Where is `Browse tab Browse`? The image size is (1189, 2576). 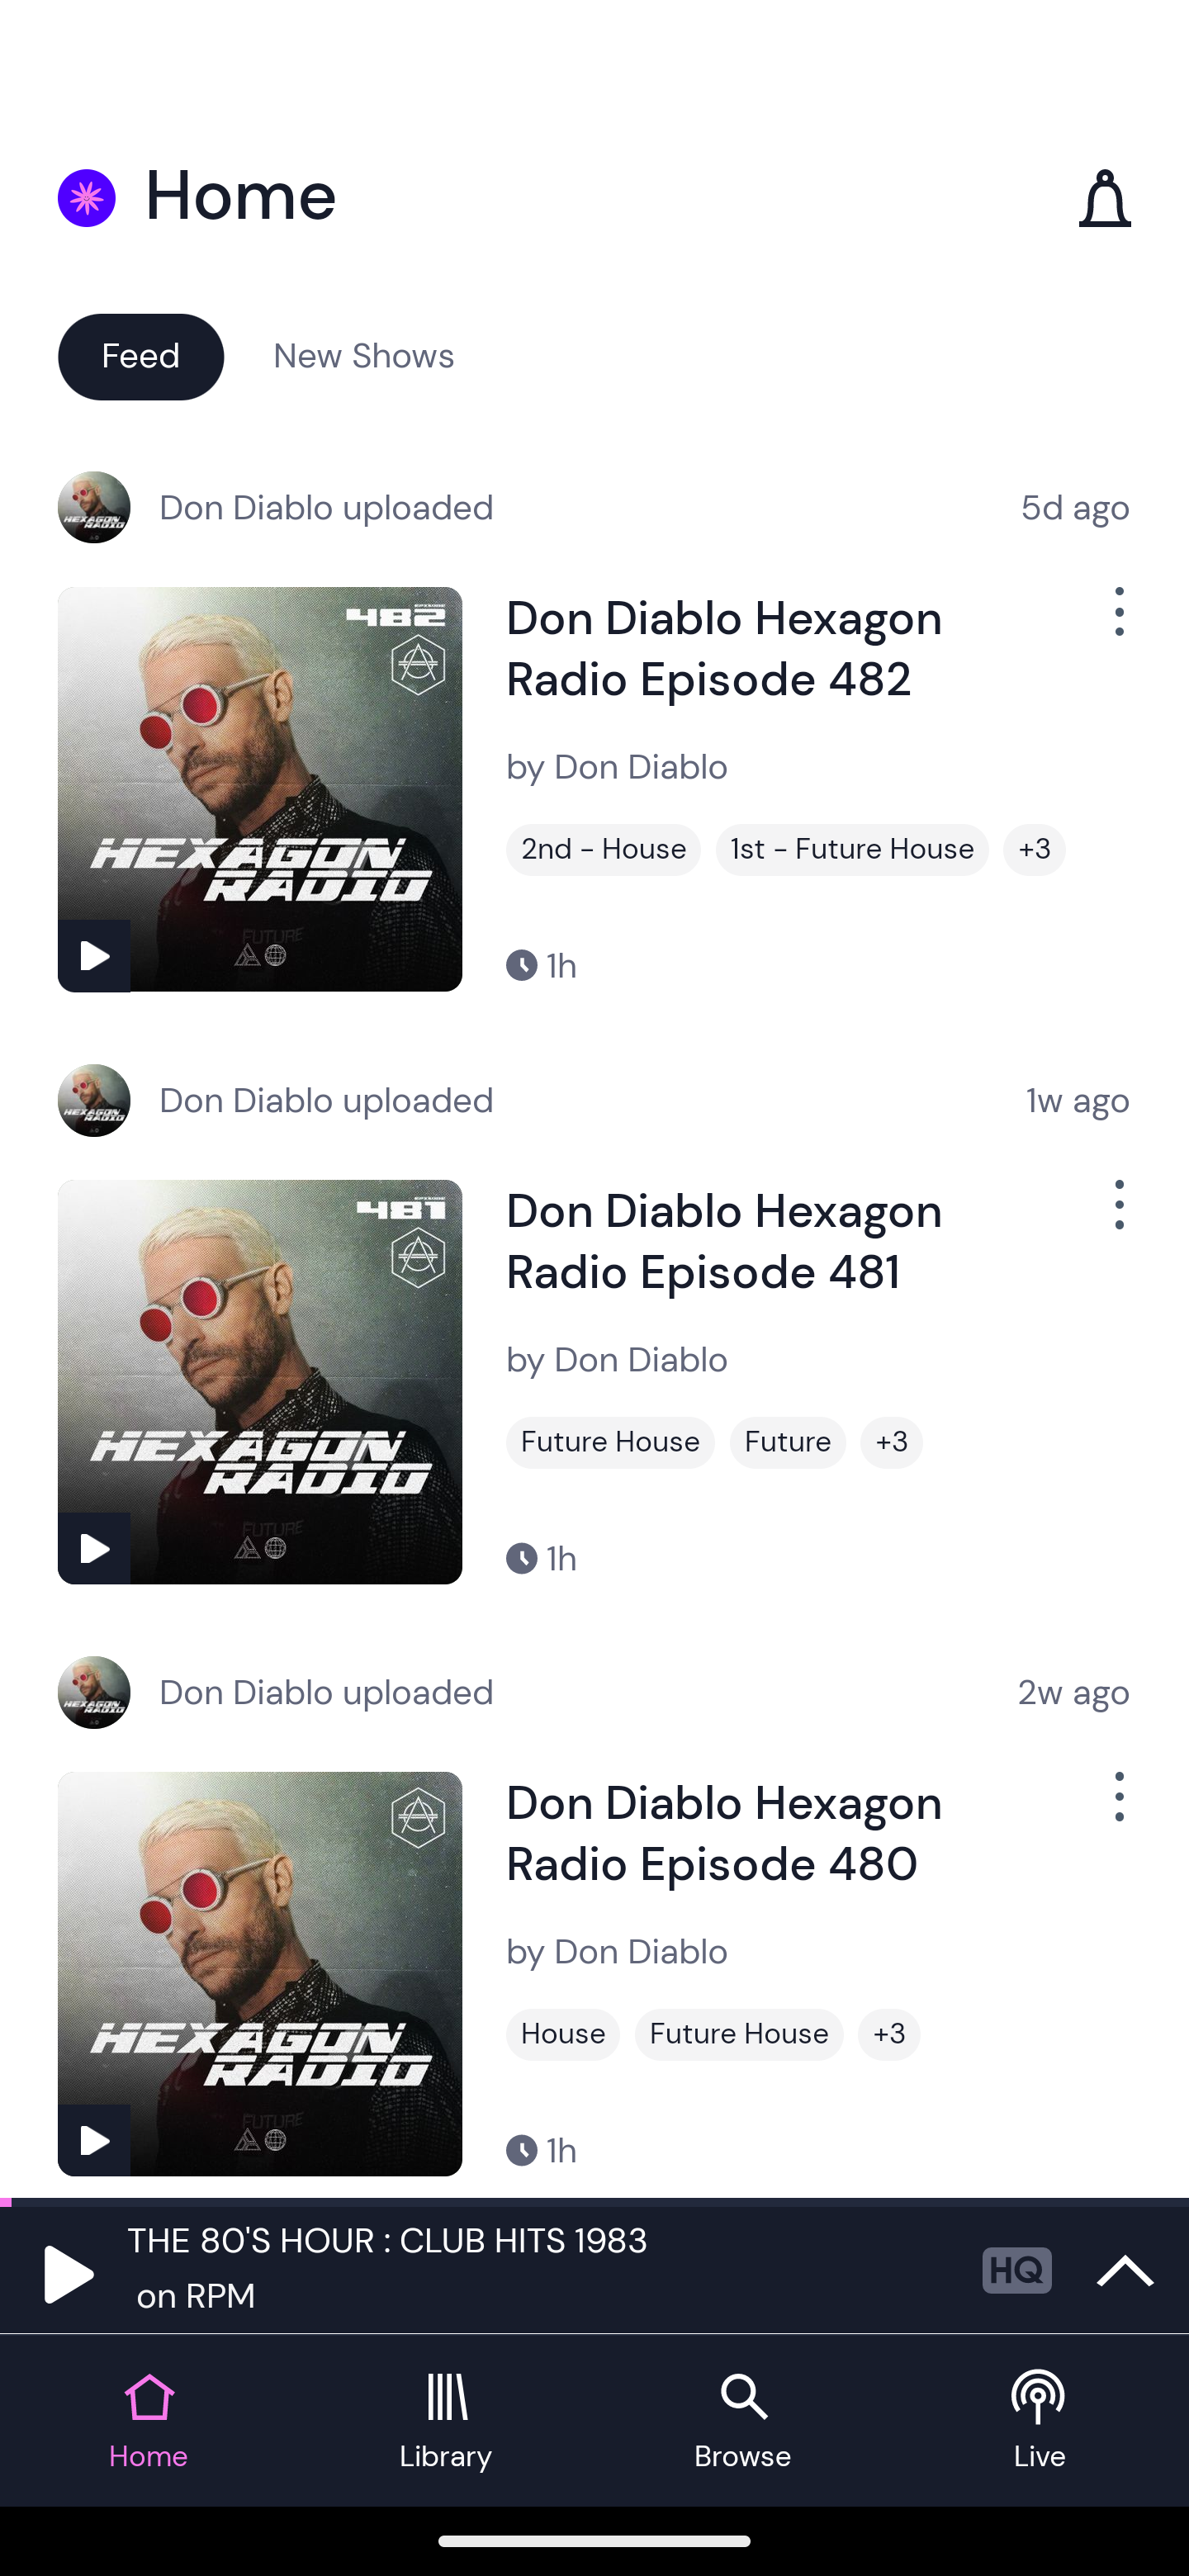 Browse tab Browse is located at coordinates (743, 2421).